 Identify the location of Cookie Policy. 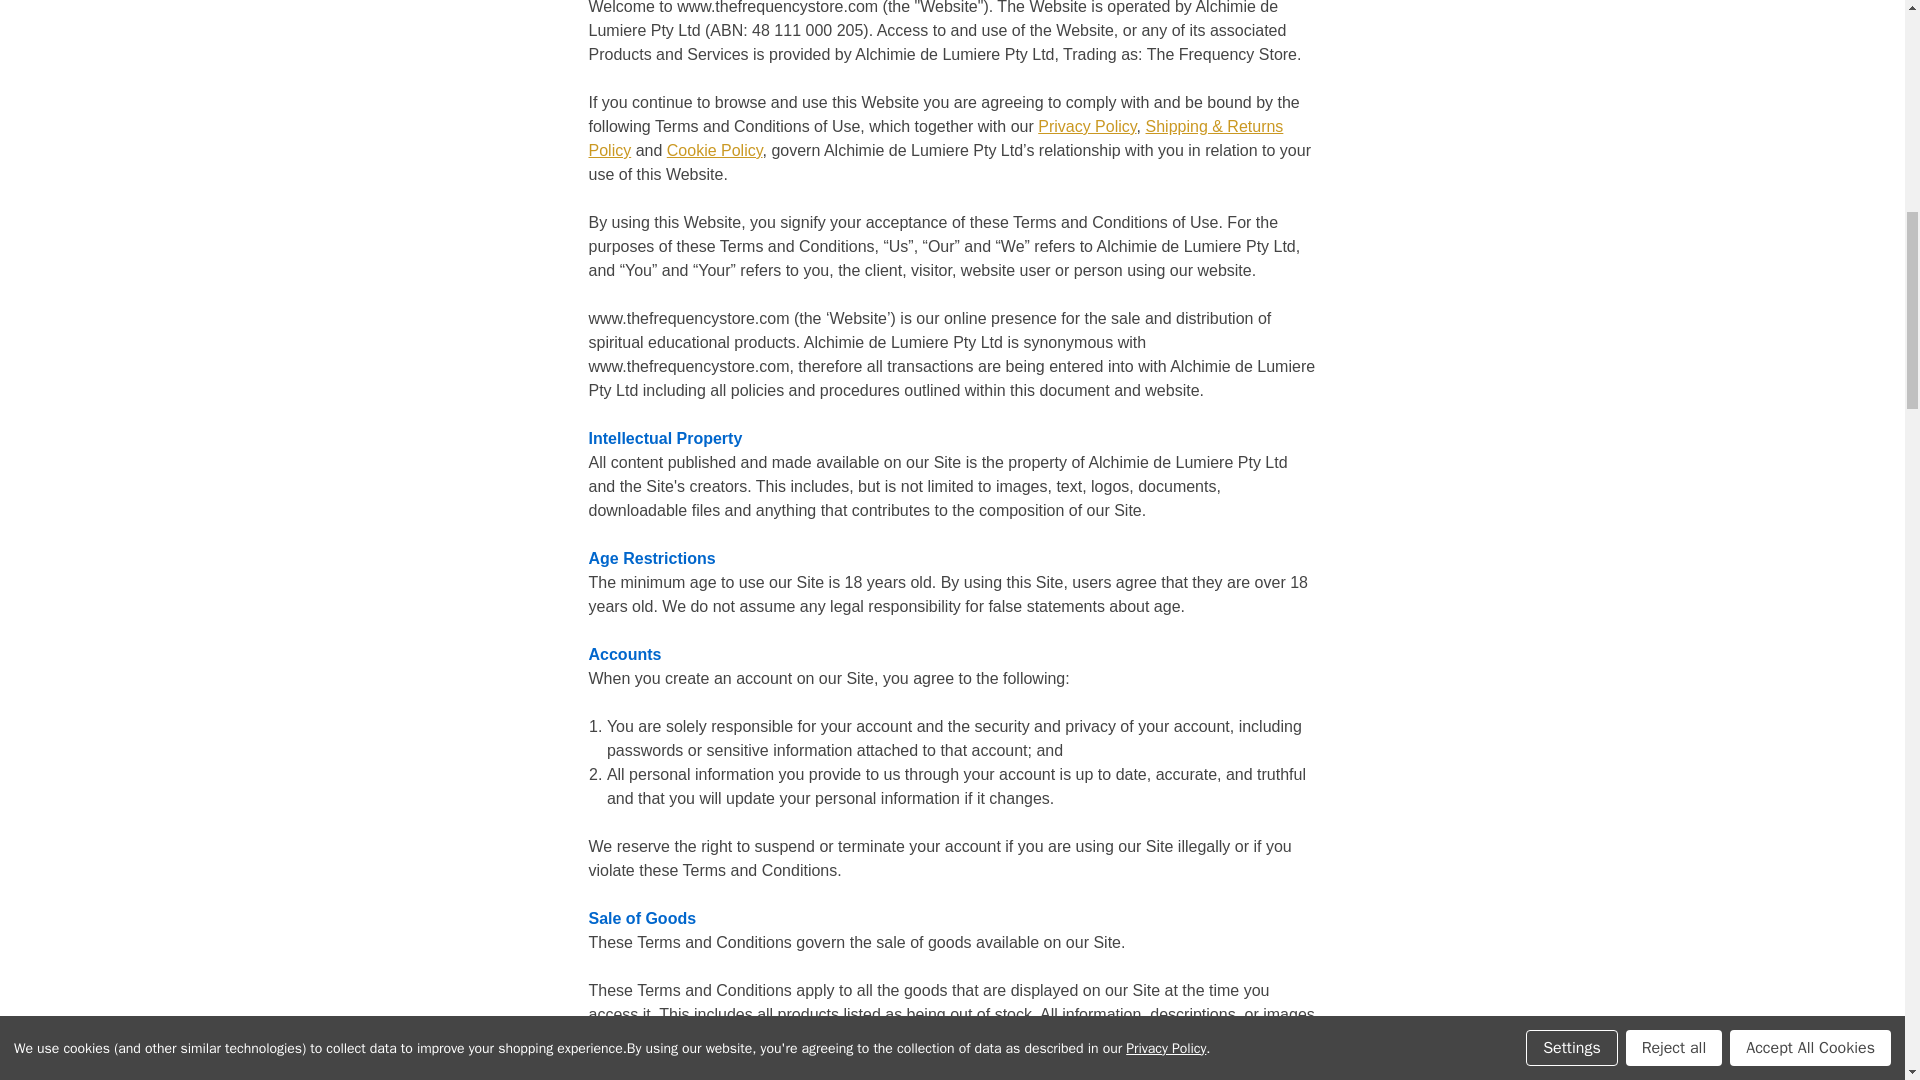
(714, 150).